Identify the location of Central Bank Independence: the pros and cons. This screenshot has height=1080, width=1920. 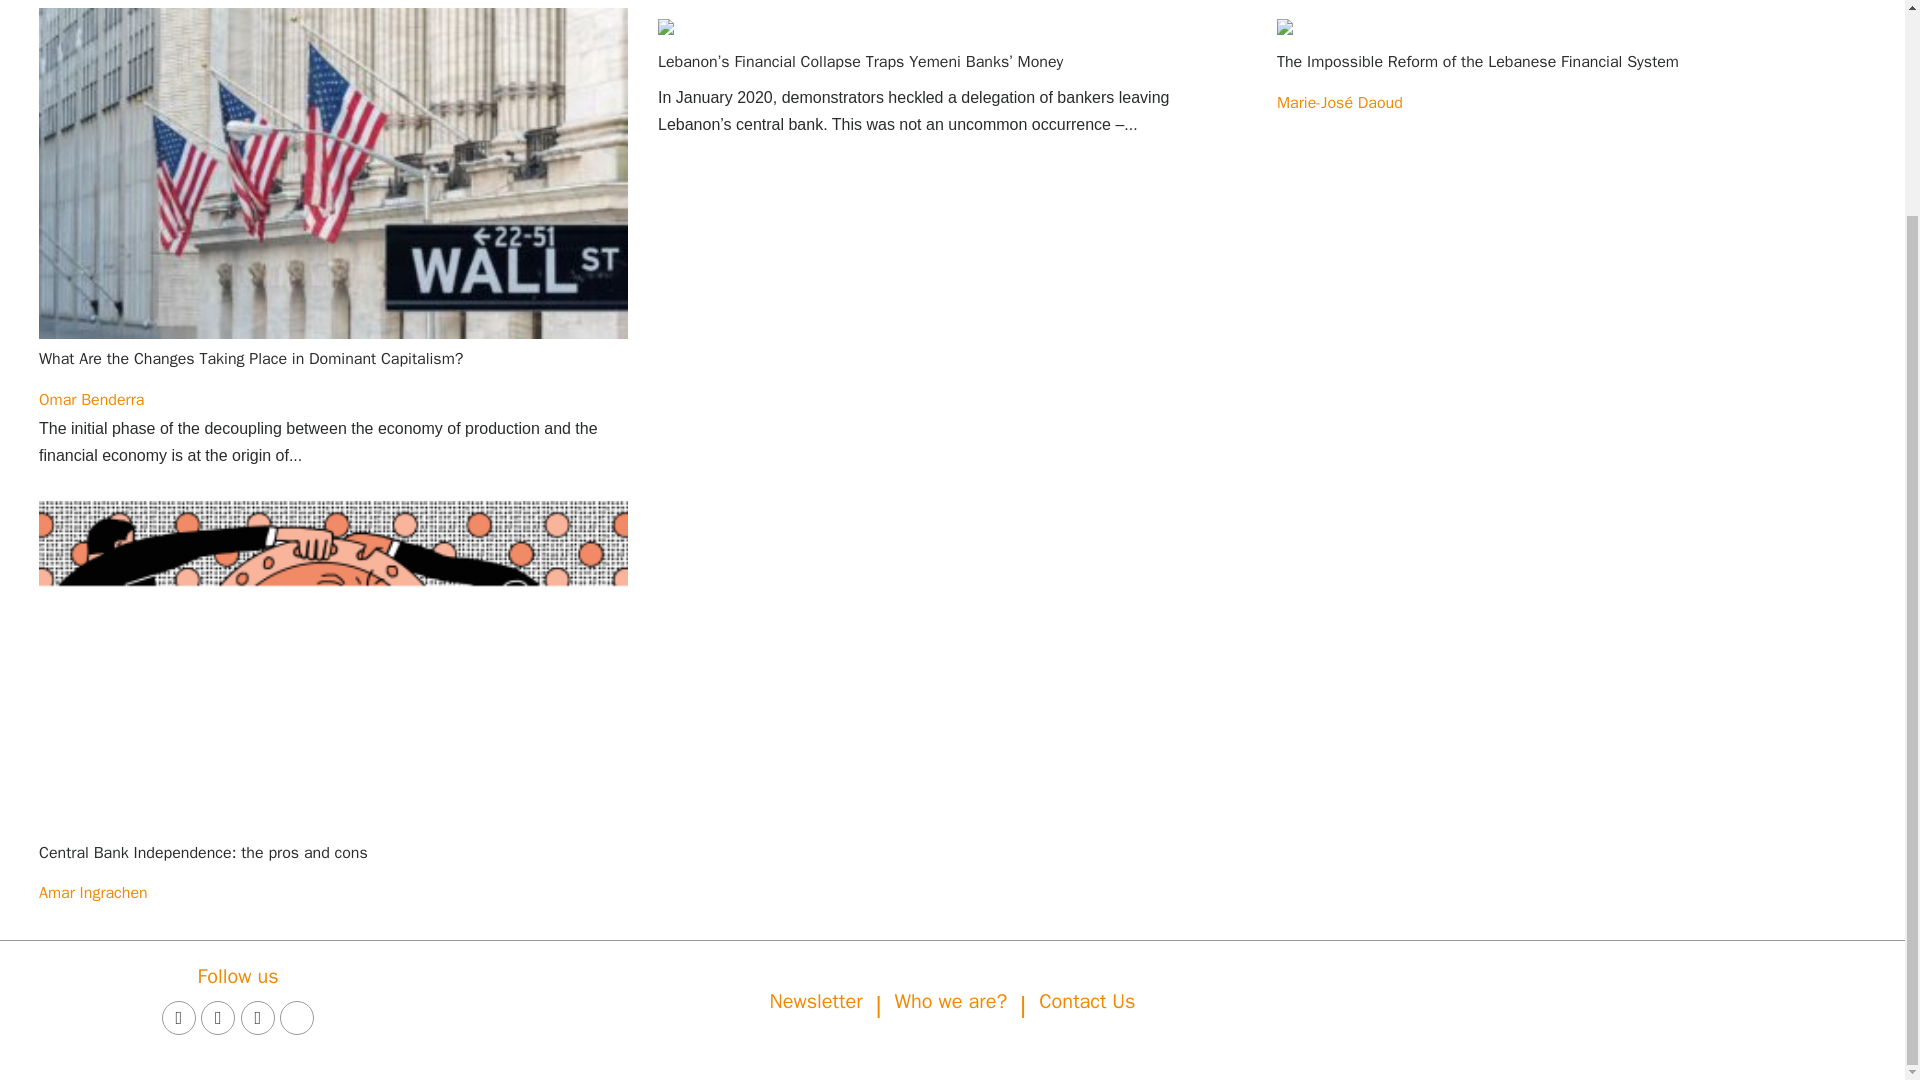
(203, 852).